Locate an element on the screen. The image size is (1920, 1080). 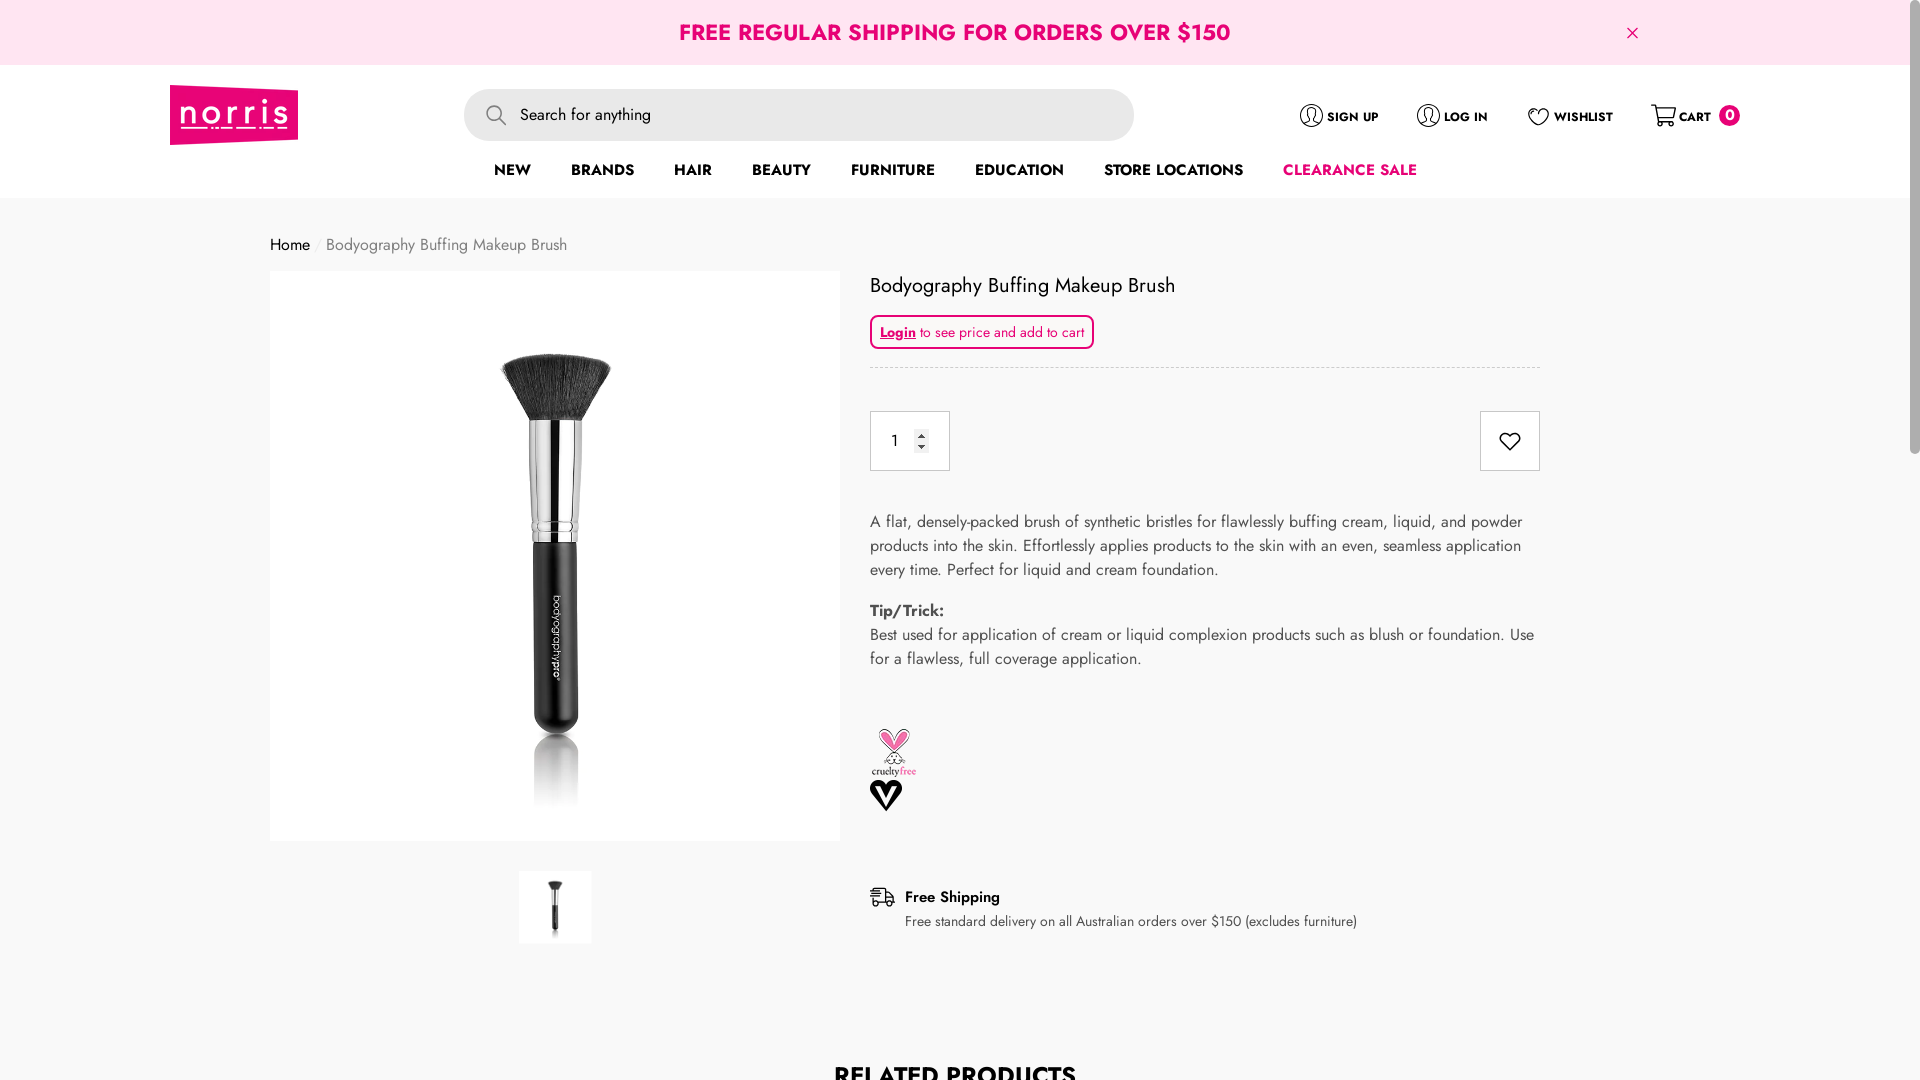
Close is located at coordinates (1632, 32).